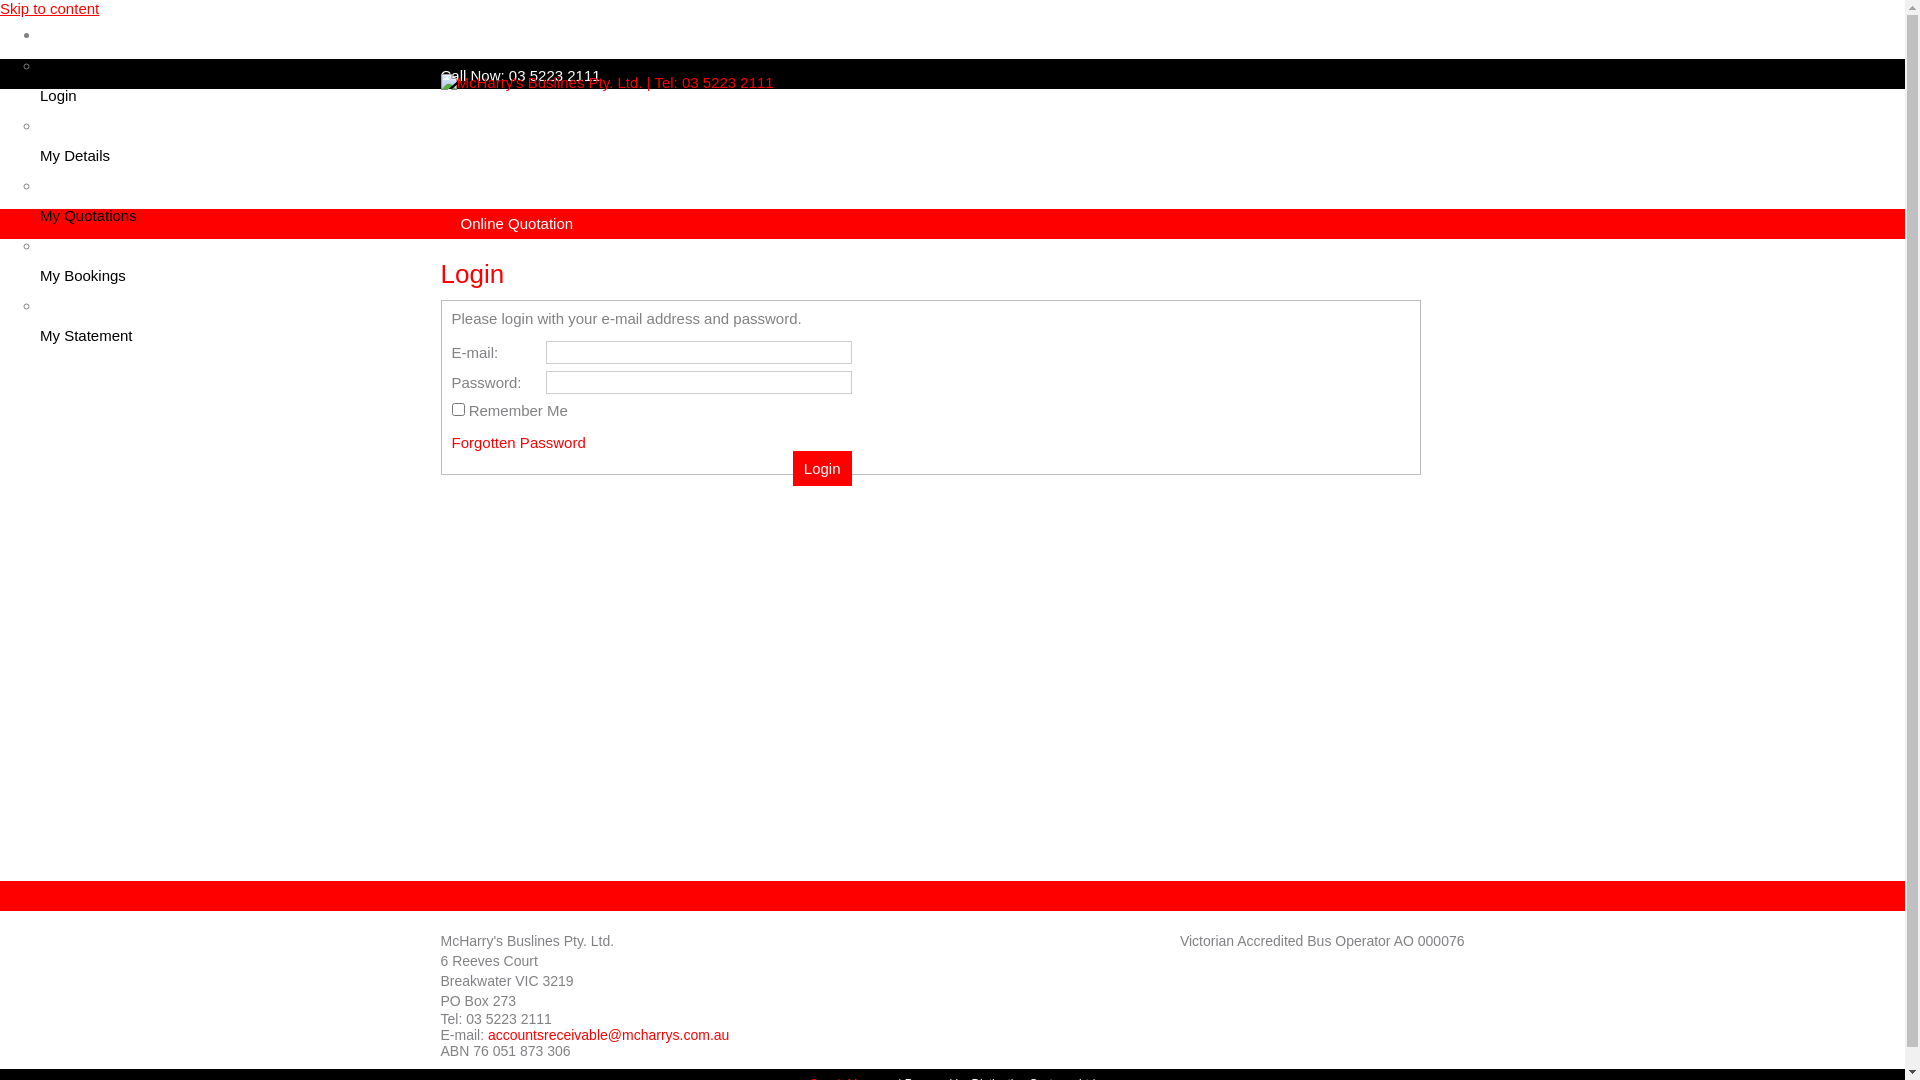 The height and width of the screenshot is (1080, 1920). Describe the element at coordinates (972, 141) in the screenshot. I see `My Details` at that location.